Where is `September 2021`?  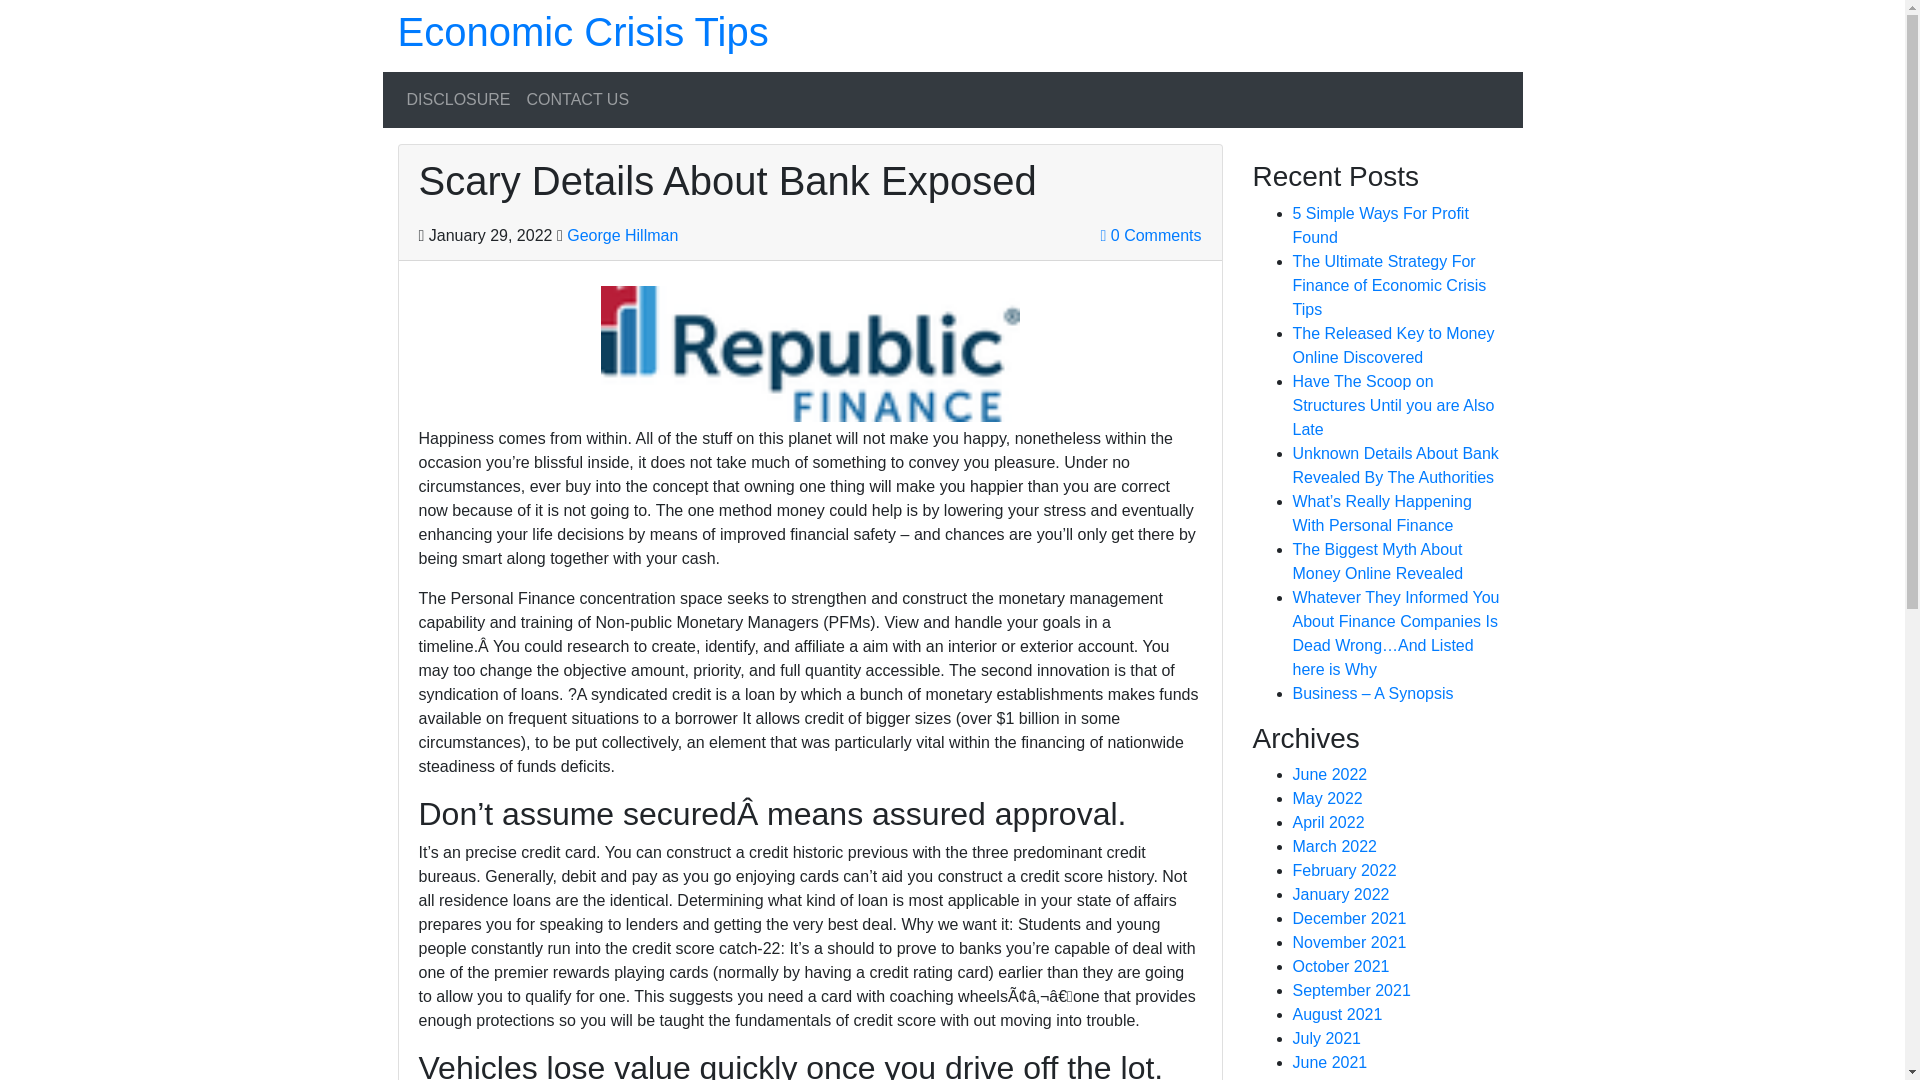 September 2021 is located at coordinates (1350, 990).